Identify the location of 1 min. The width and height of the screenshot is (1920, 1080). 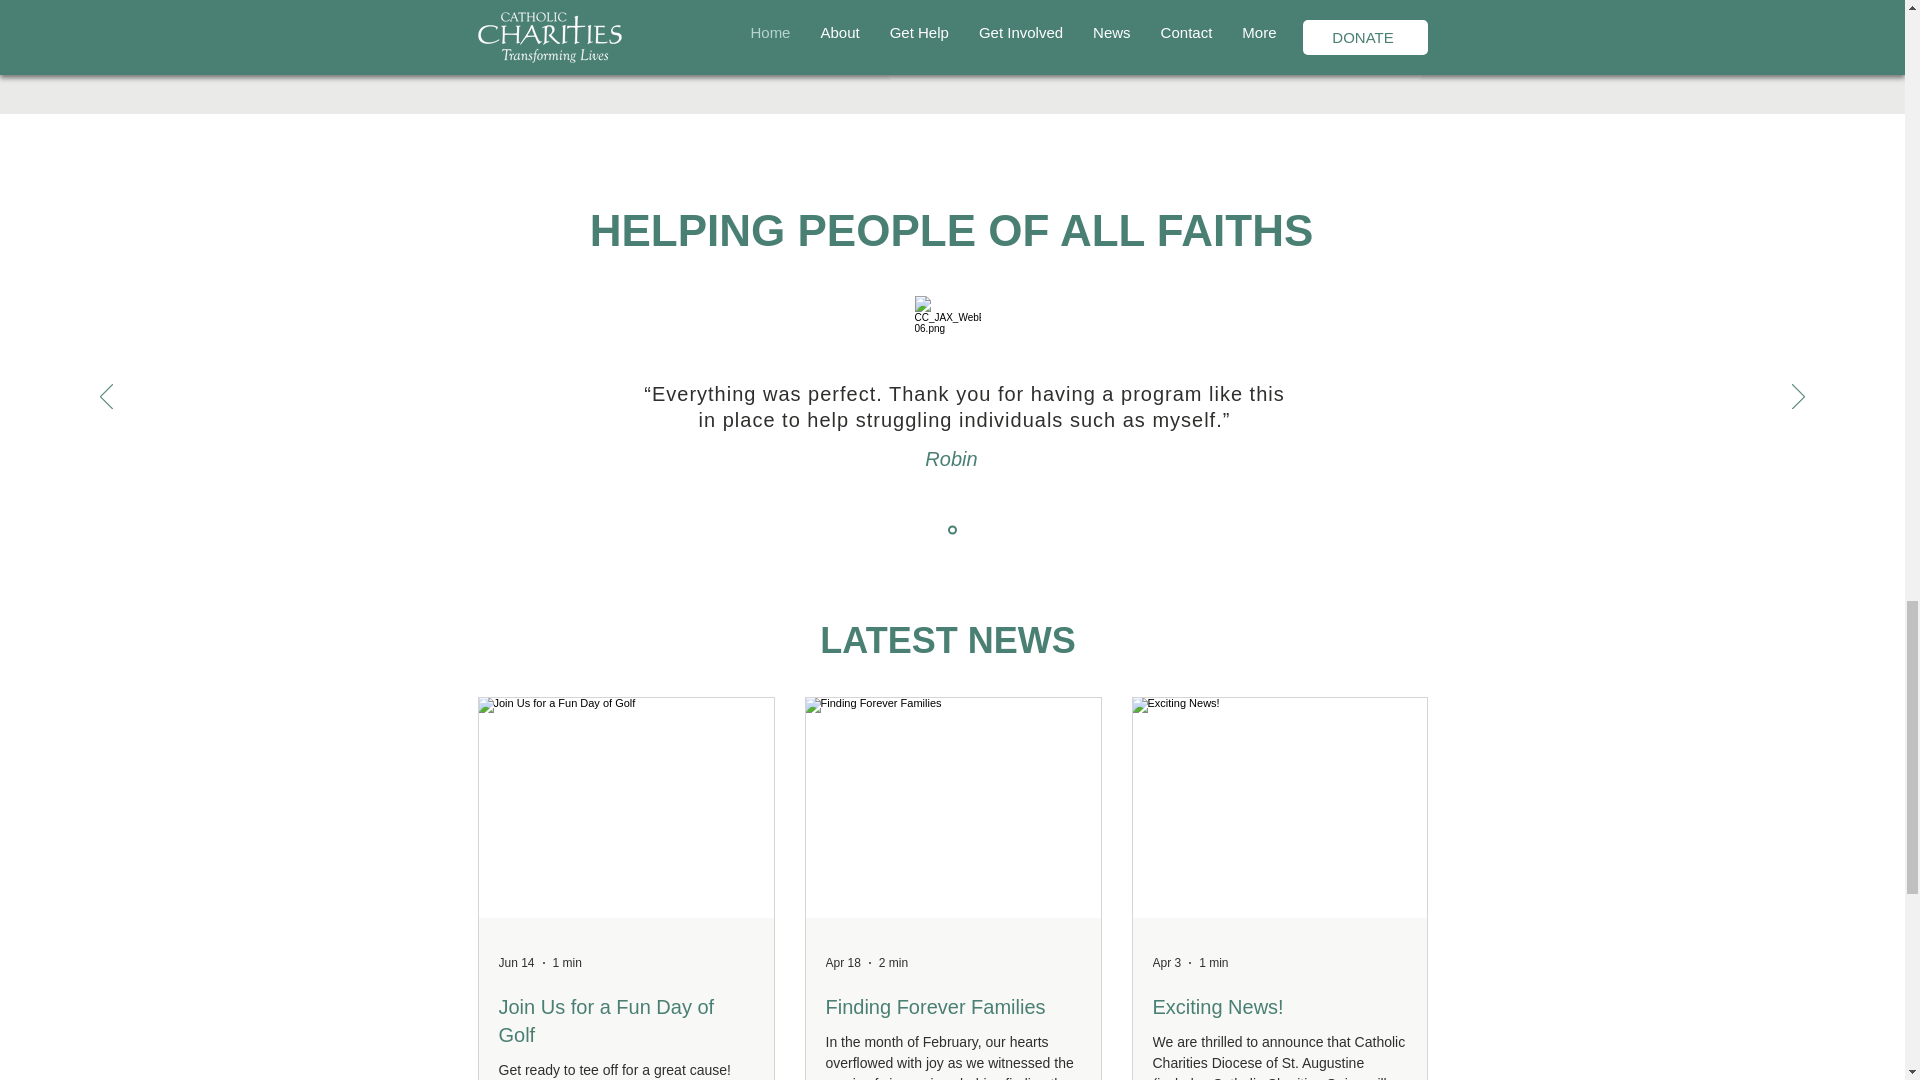
(1213, 962).